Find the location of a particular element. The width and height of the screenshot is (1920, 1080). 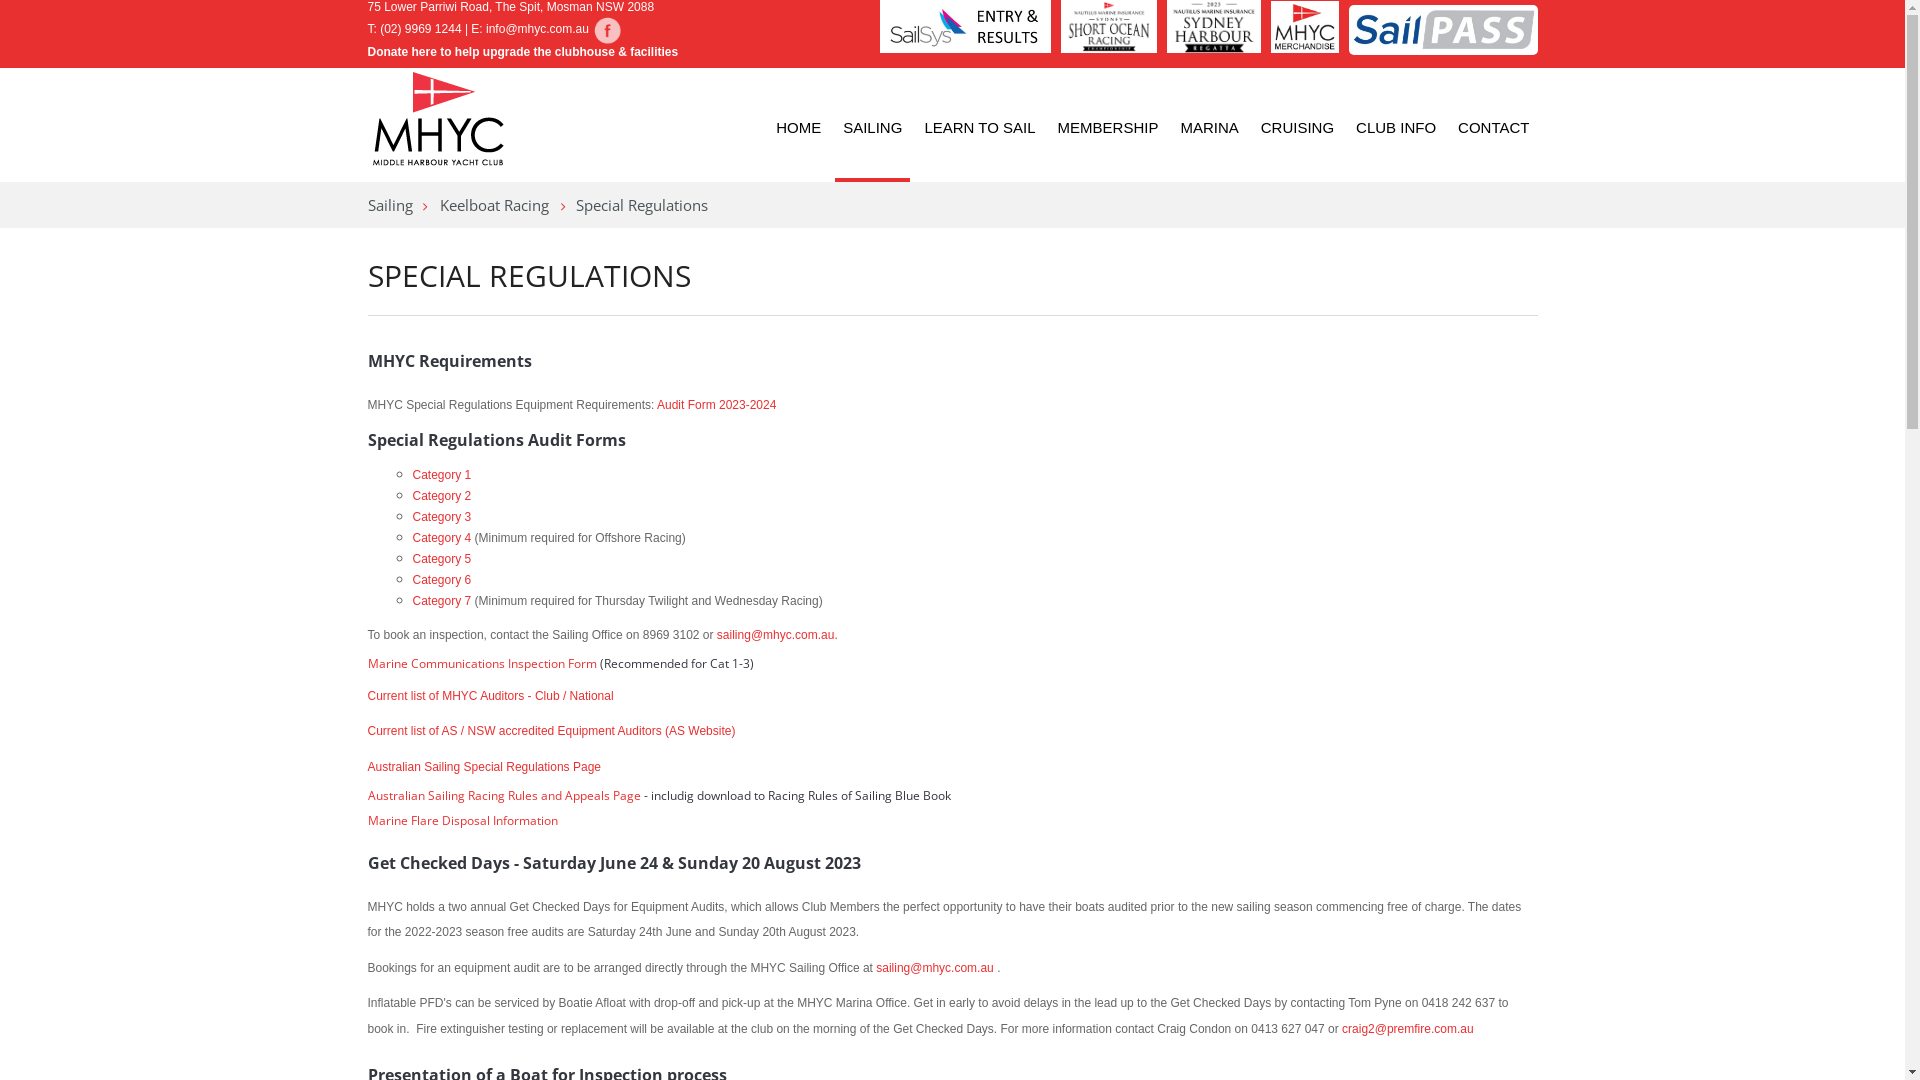

craig2@premfire.com.au is located at coordinates (1408, 1029).